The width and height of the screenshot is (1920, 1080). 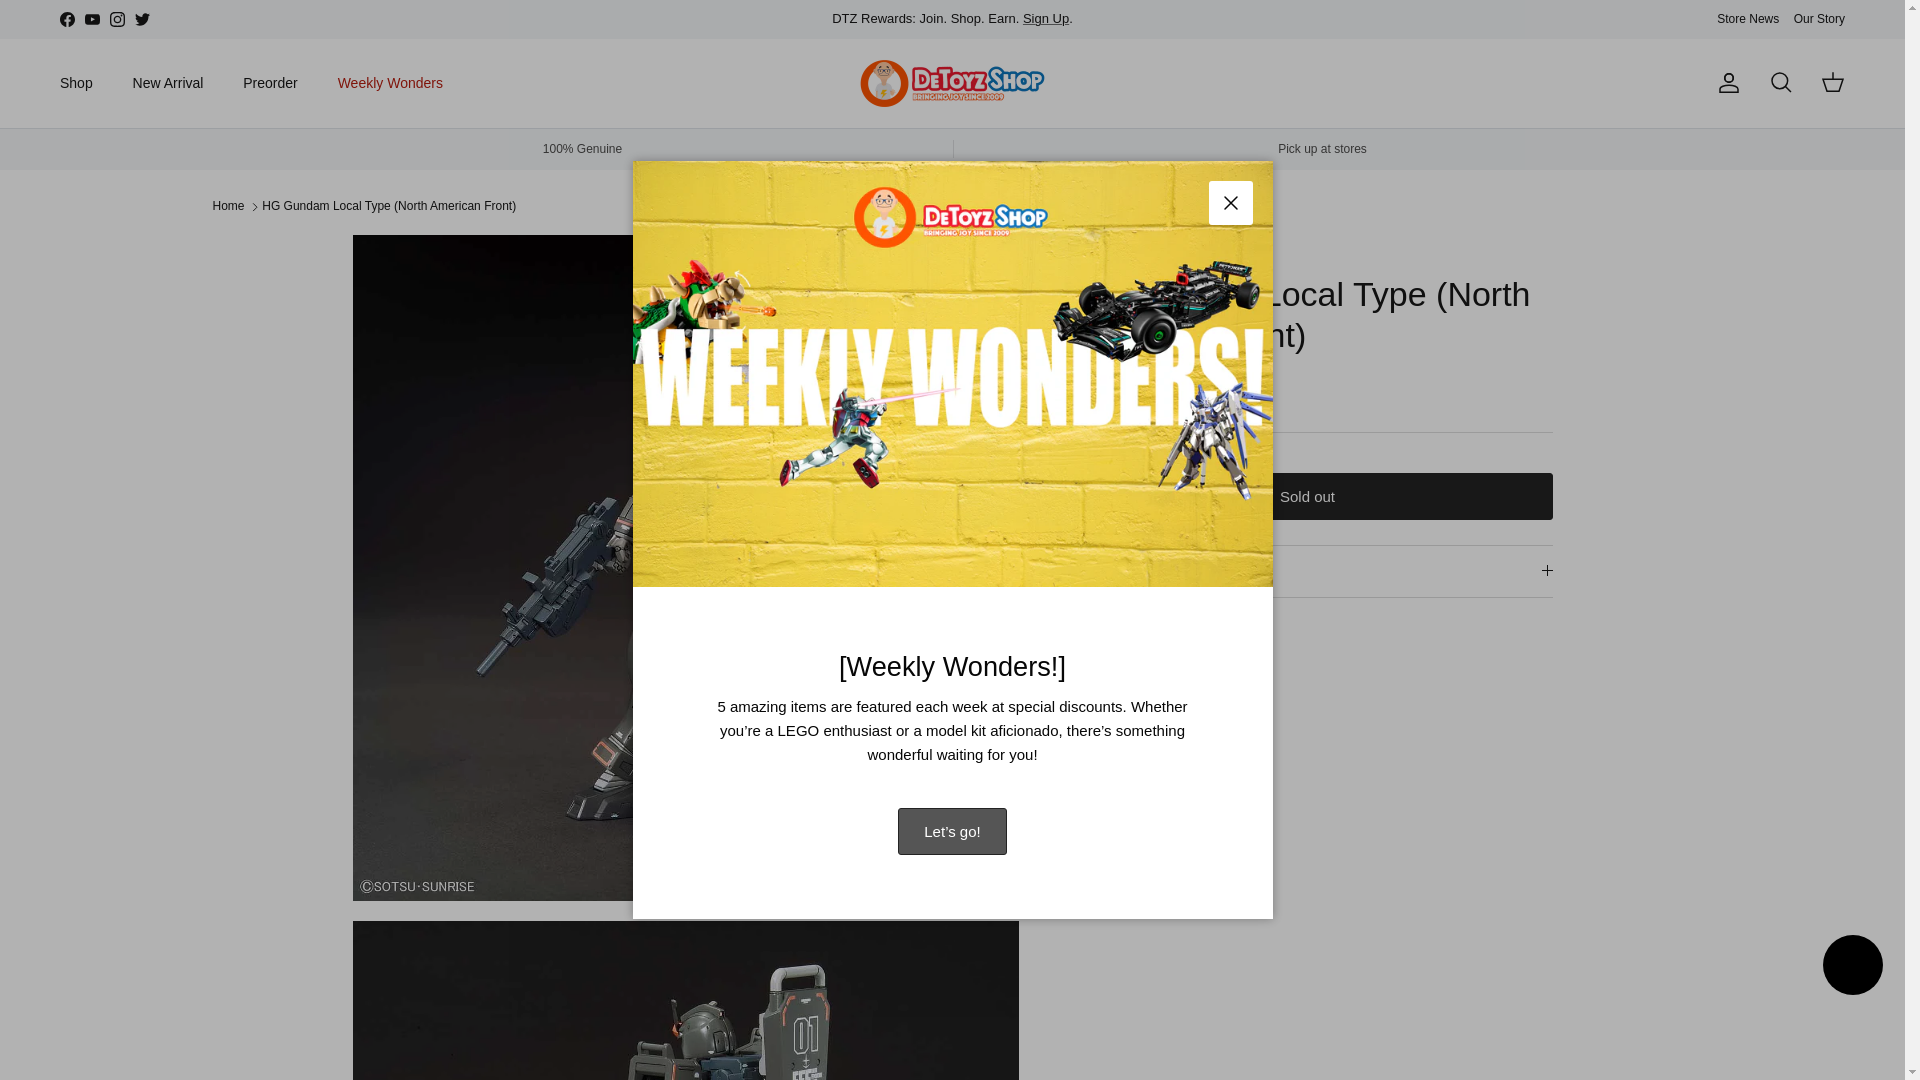 I want to click on De Toyz Shop, so click(x=952, y=84).